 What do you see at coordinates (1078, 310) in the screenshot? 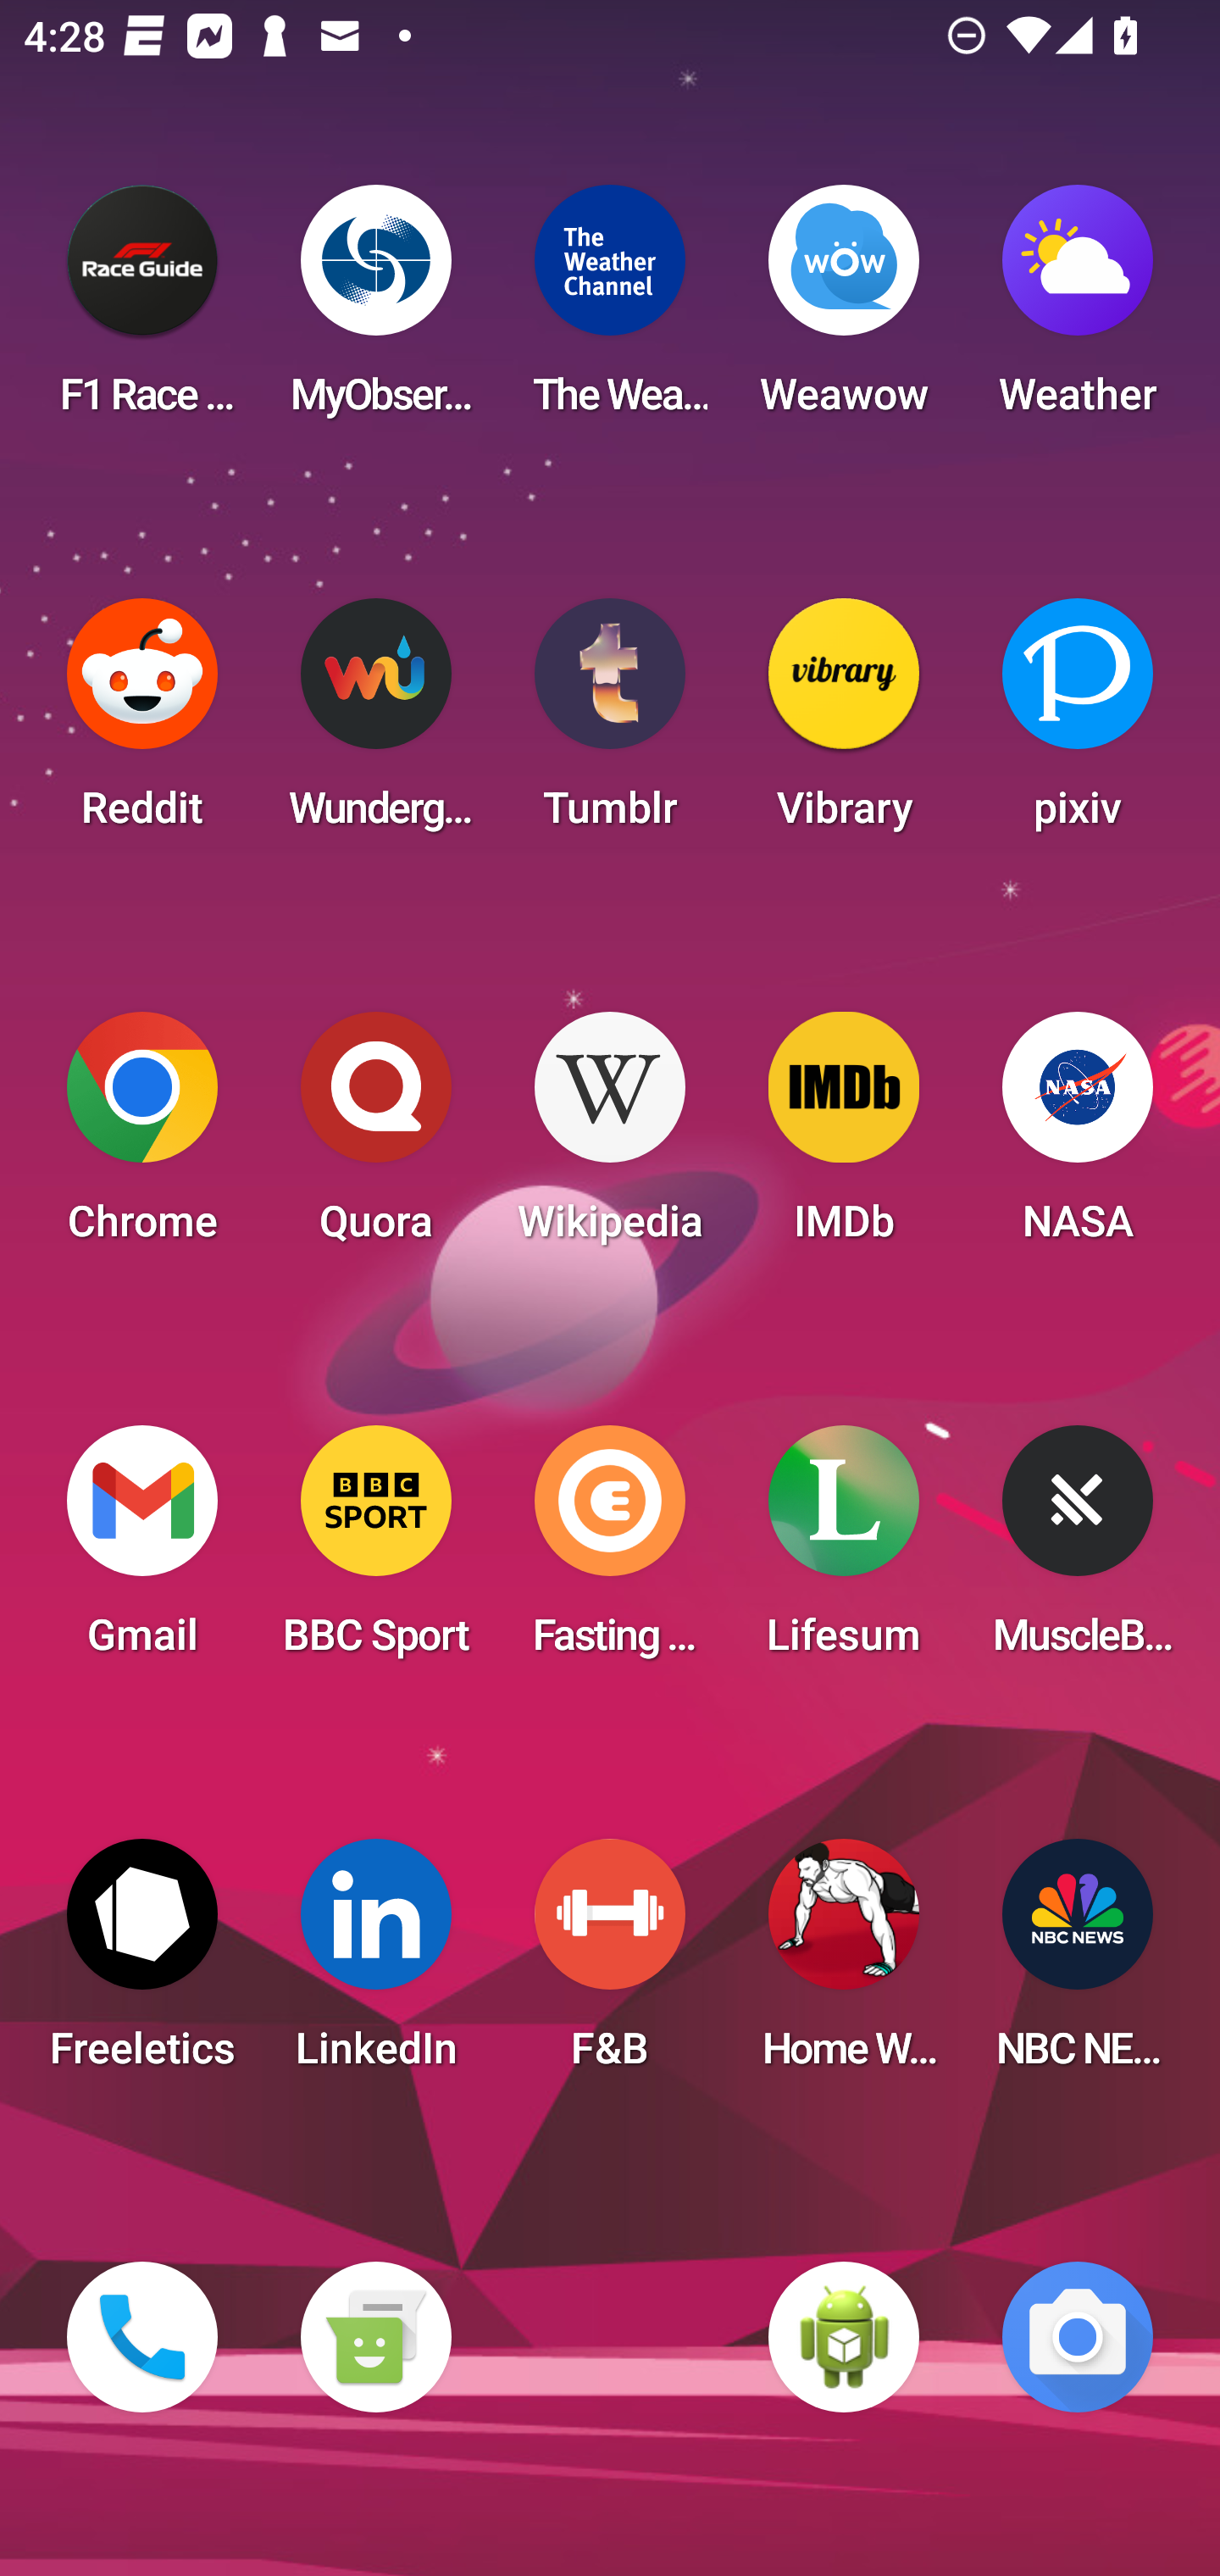
I see `Weather` at bounding box center [1078, 310].